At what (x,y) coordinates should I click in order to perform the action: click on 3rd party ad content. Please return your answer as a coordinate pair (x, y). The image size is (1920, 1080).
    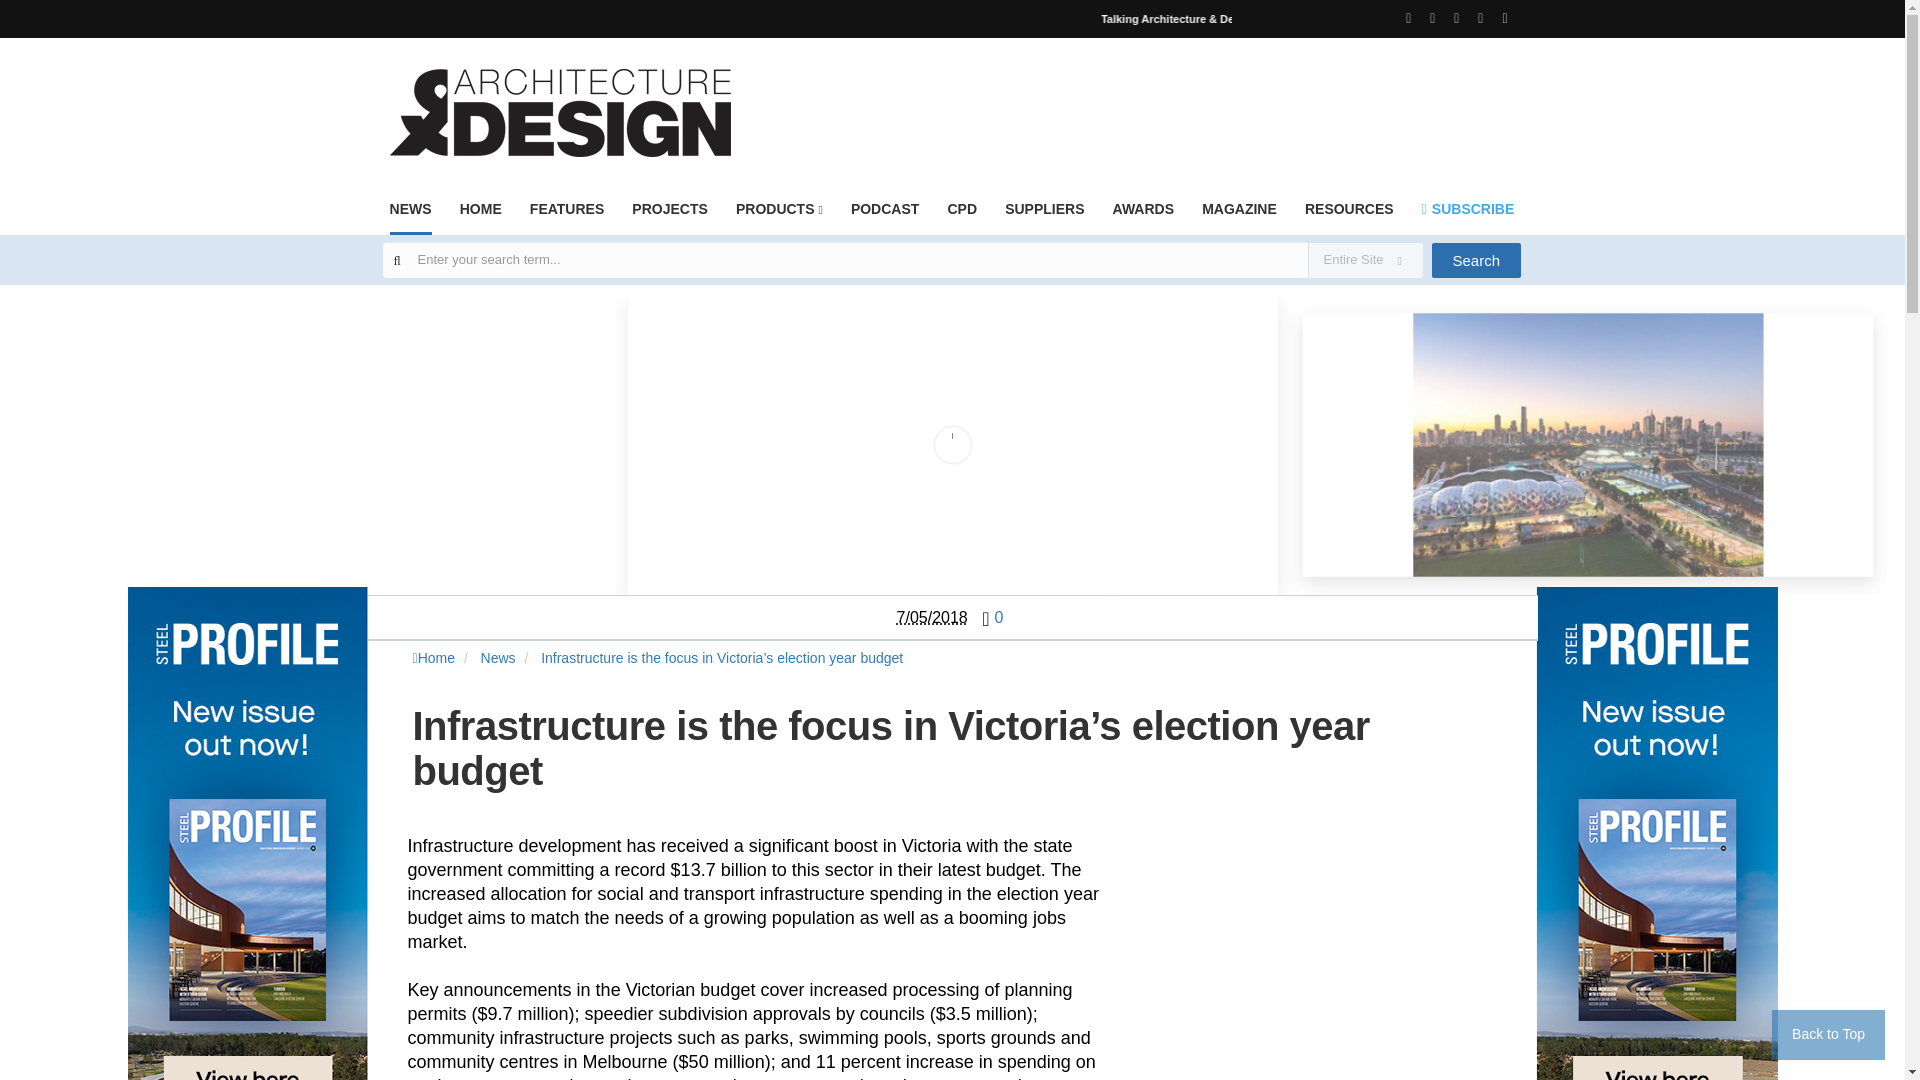
    Looking at the image, I should click on (1156, 100).